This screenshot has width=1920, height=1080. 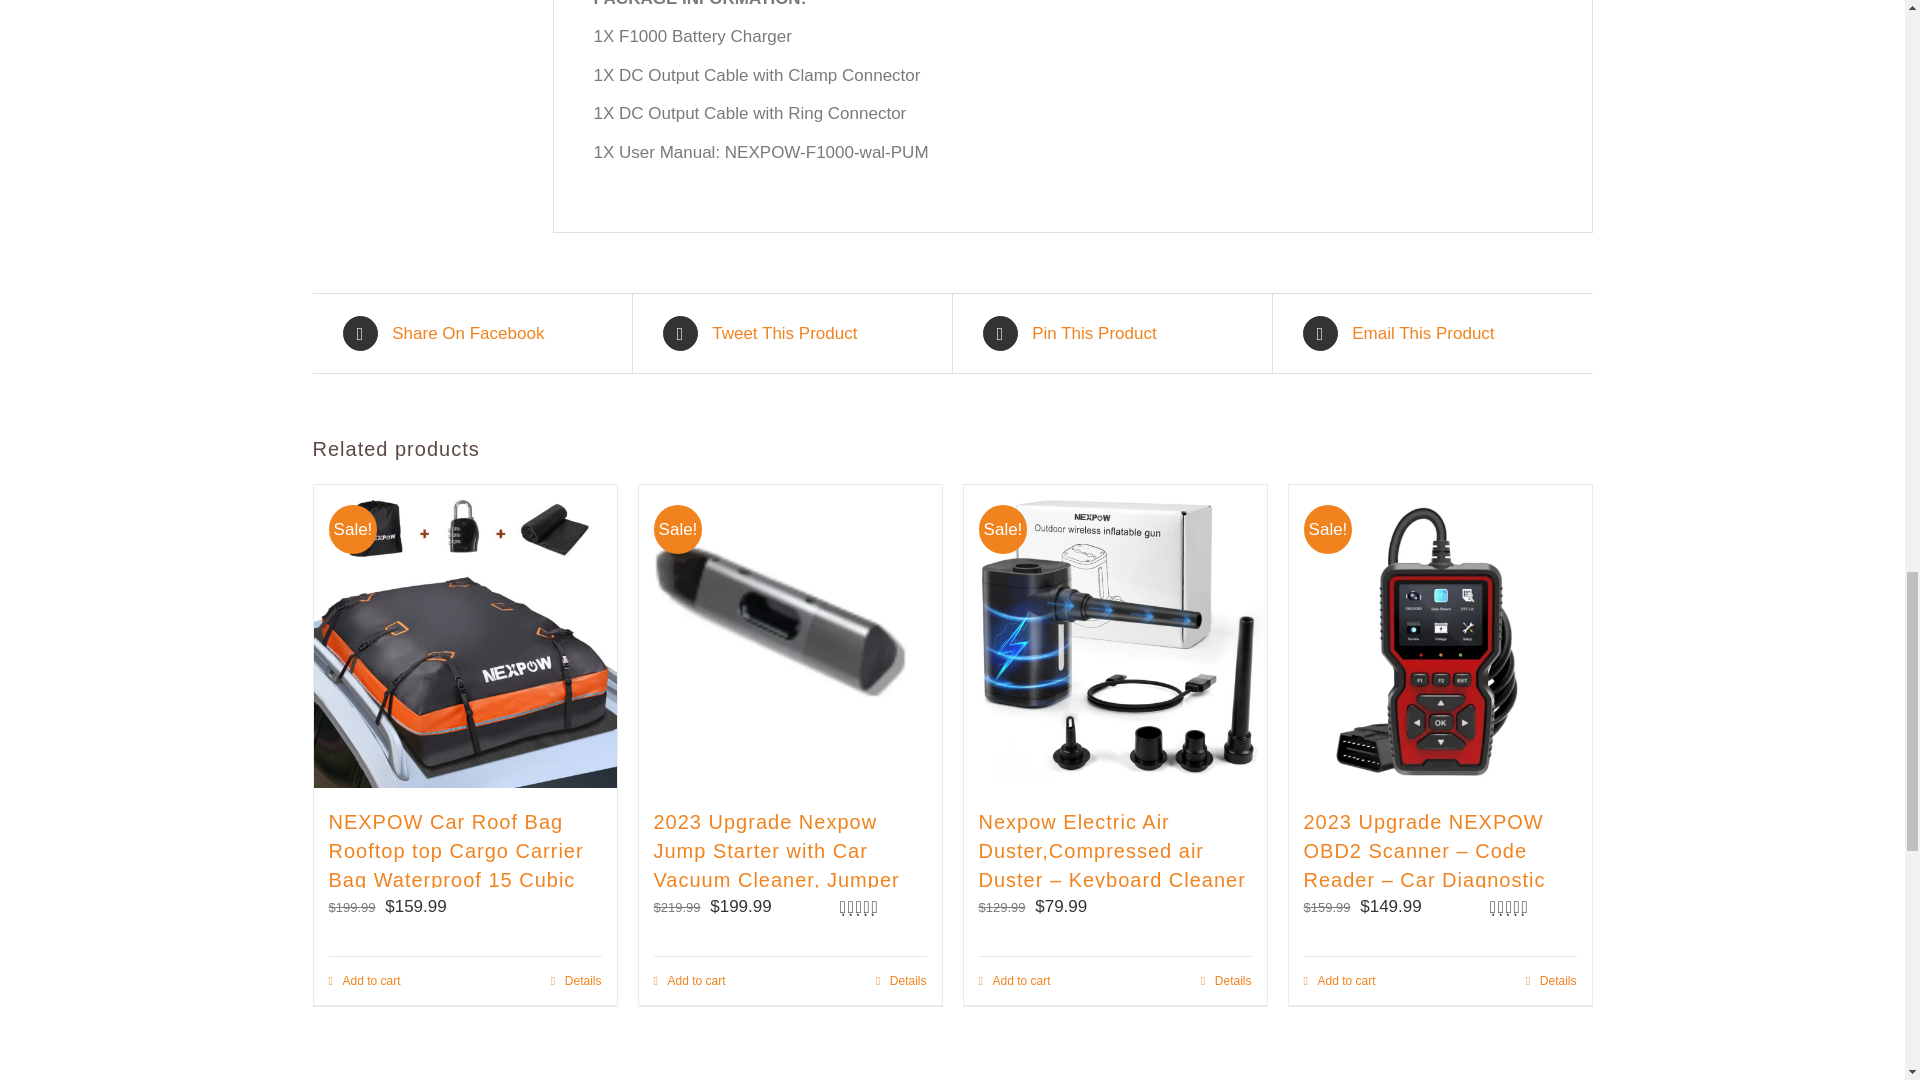 What do you see at coordinates (465, 636) in the screenshot?
I see `Sale!` at bounding box center [465, 636].